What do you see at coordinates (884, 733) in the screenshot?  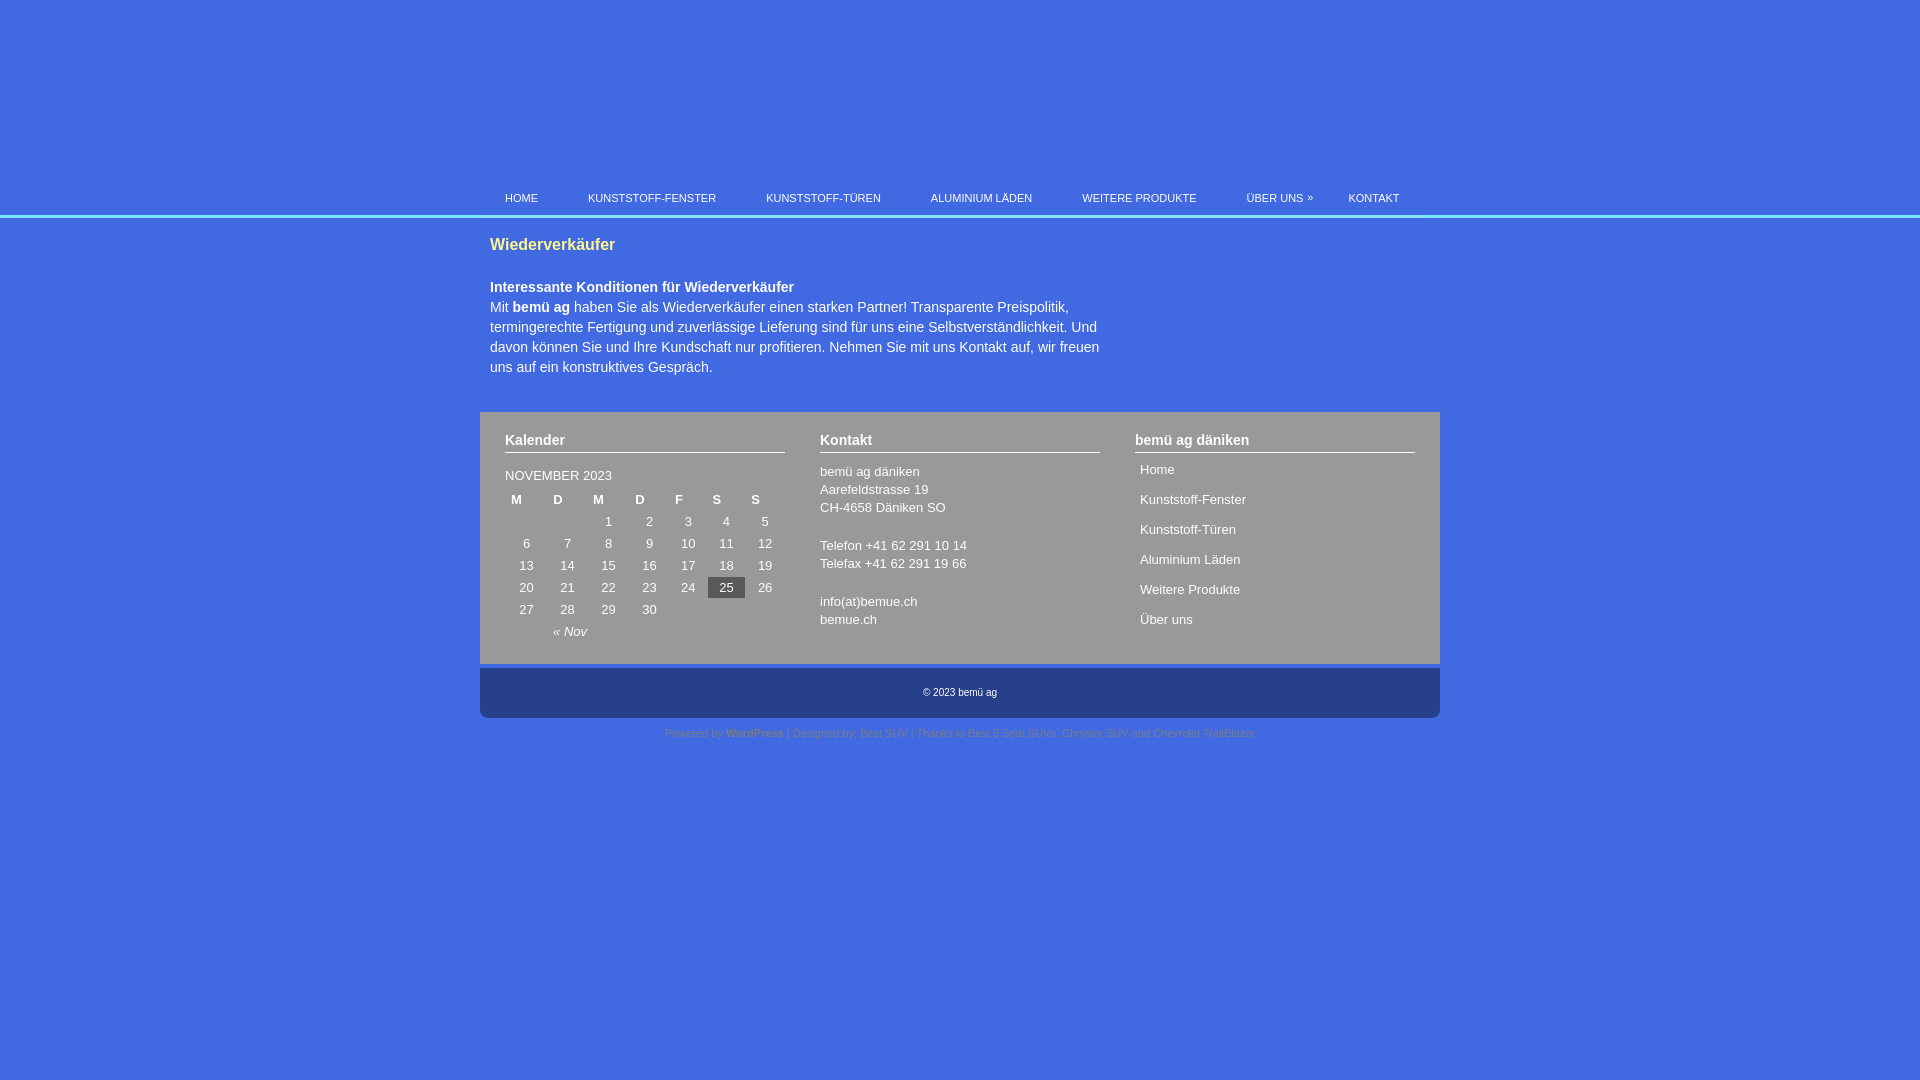 I see `Best SUV` at bounding box center [884, 733].